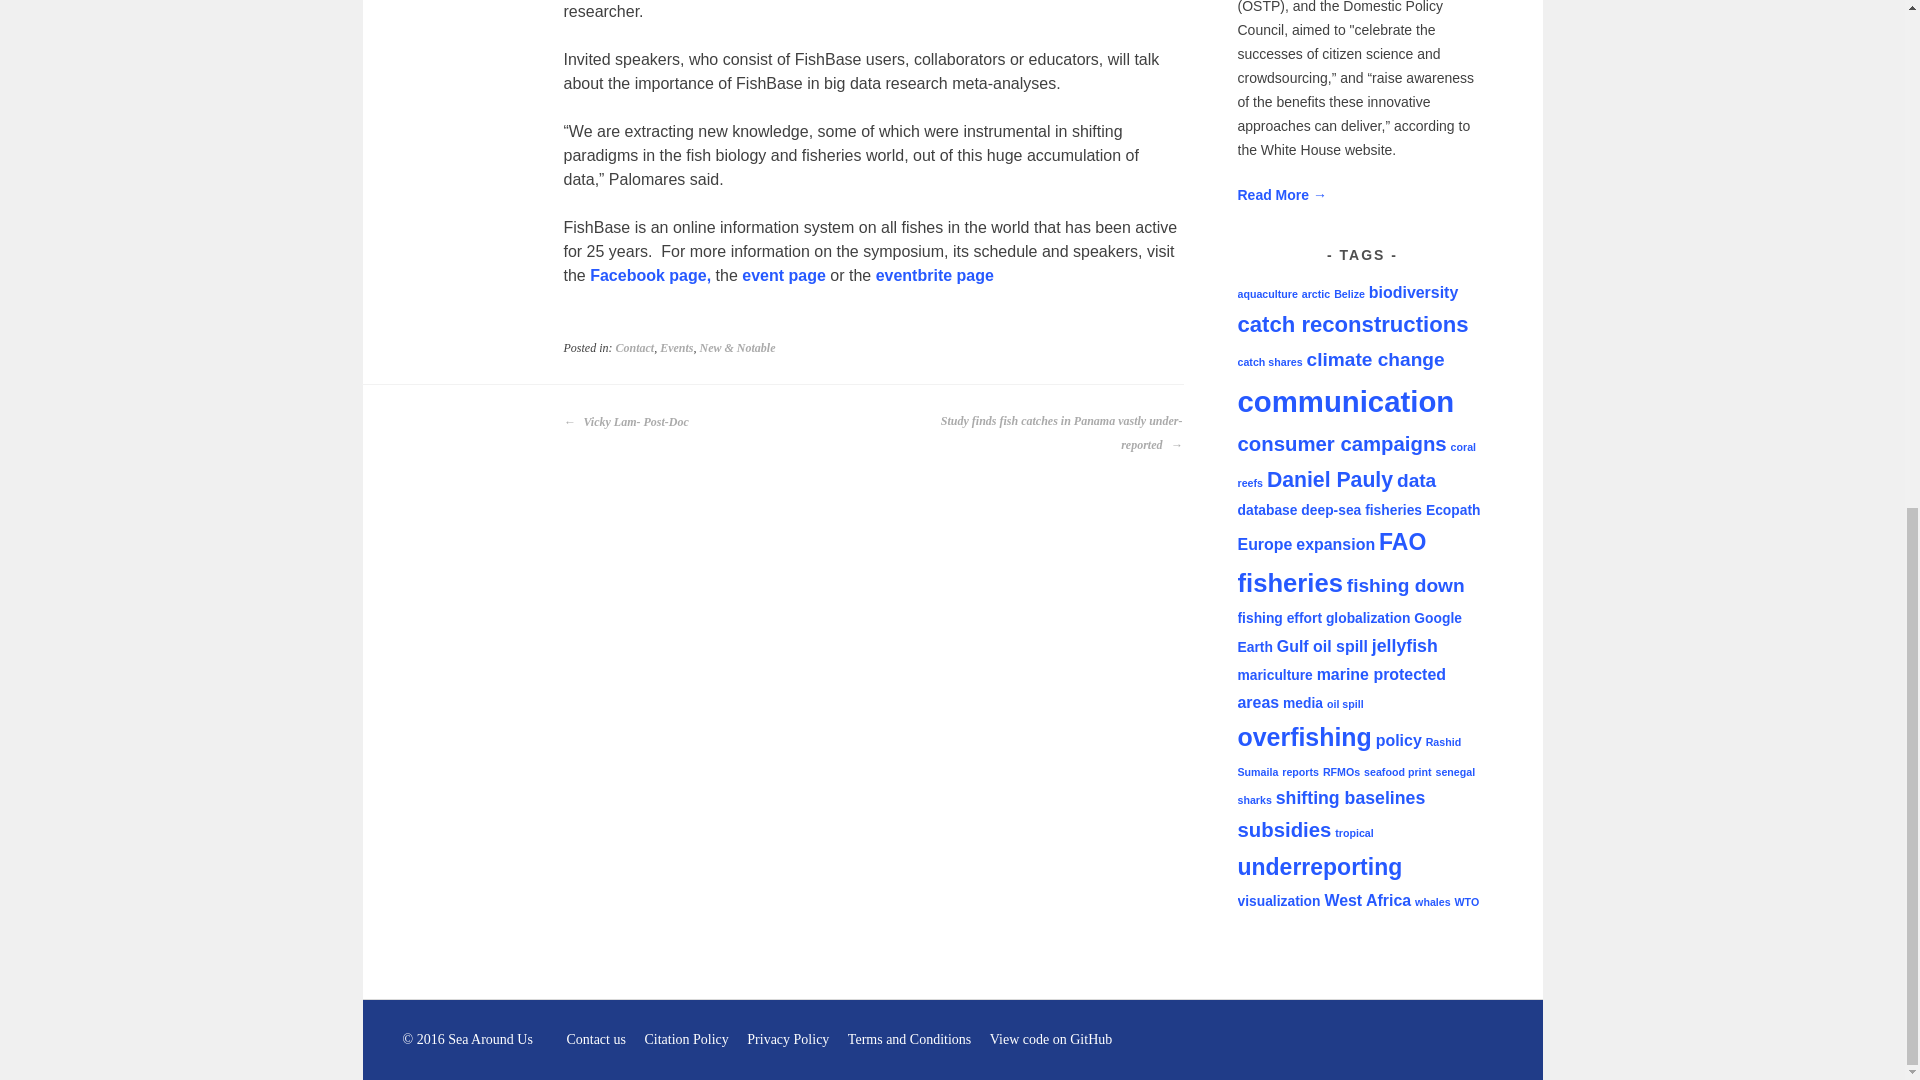 The height and width of the screenshot is (1080, 1920). Describe the element at coordinates (1412, 292) in the screenshot. I see `3 topics` at that location.